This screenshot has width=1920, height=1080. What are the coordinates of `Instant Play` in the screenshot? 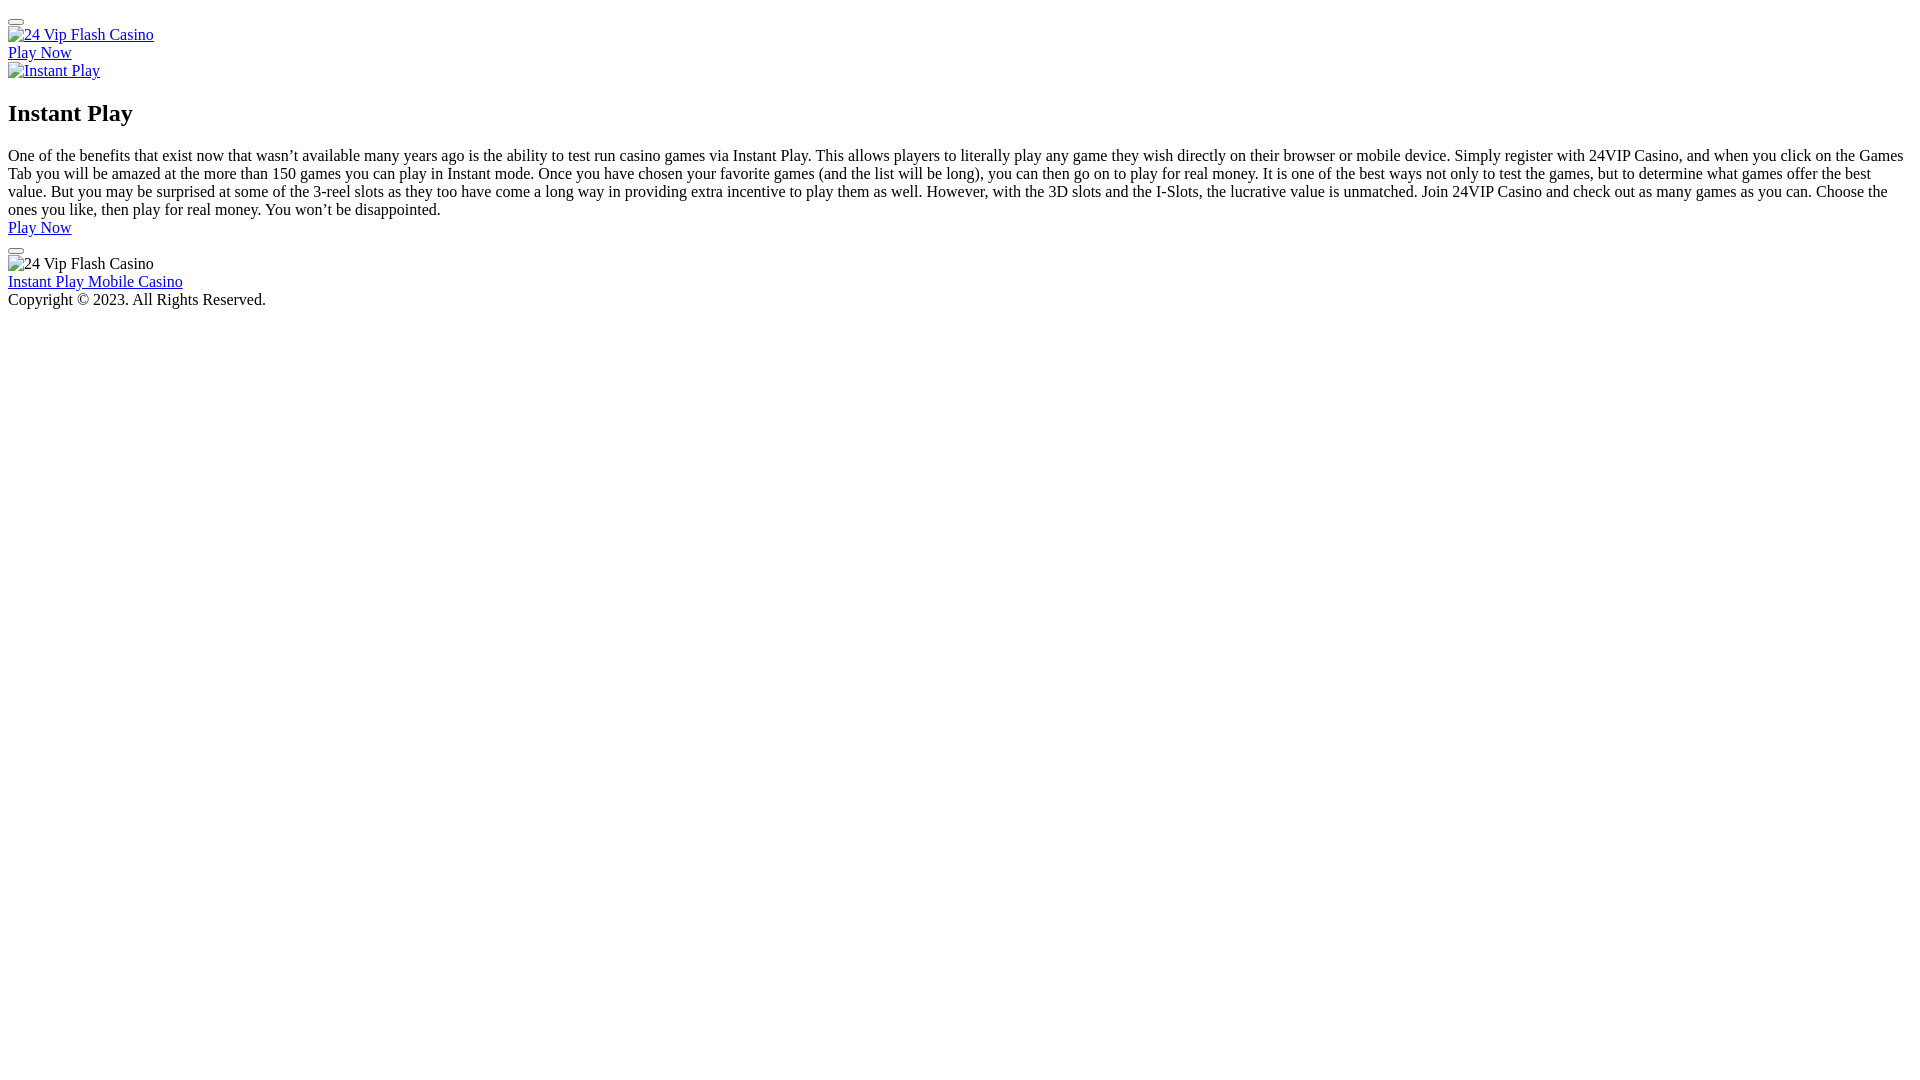 It's located at (48, 282).